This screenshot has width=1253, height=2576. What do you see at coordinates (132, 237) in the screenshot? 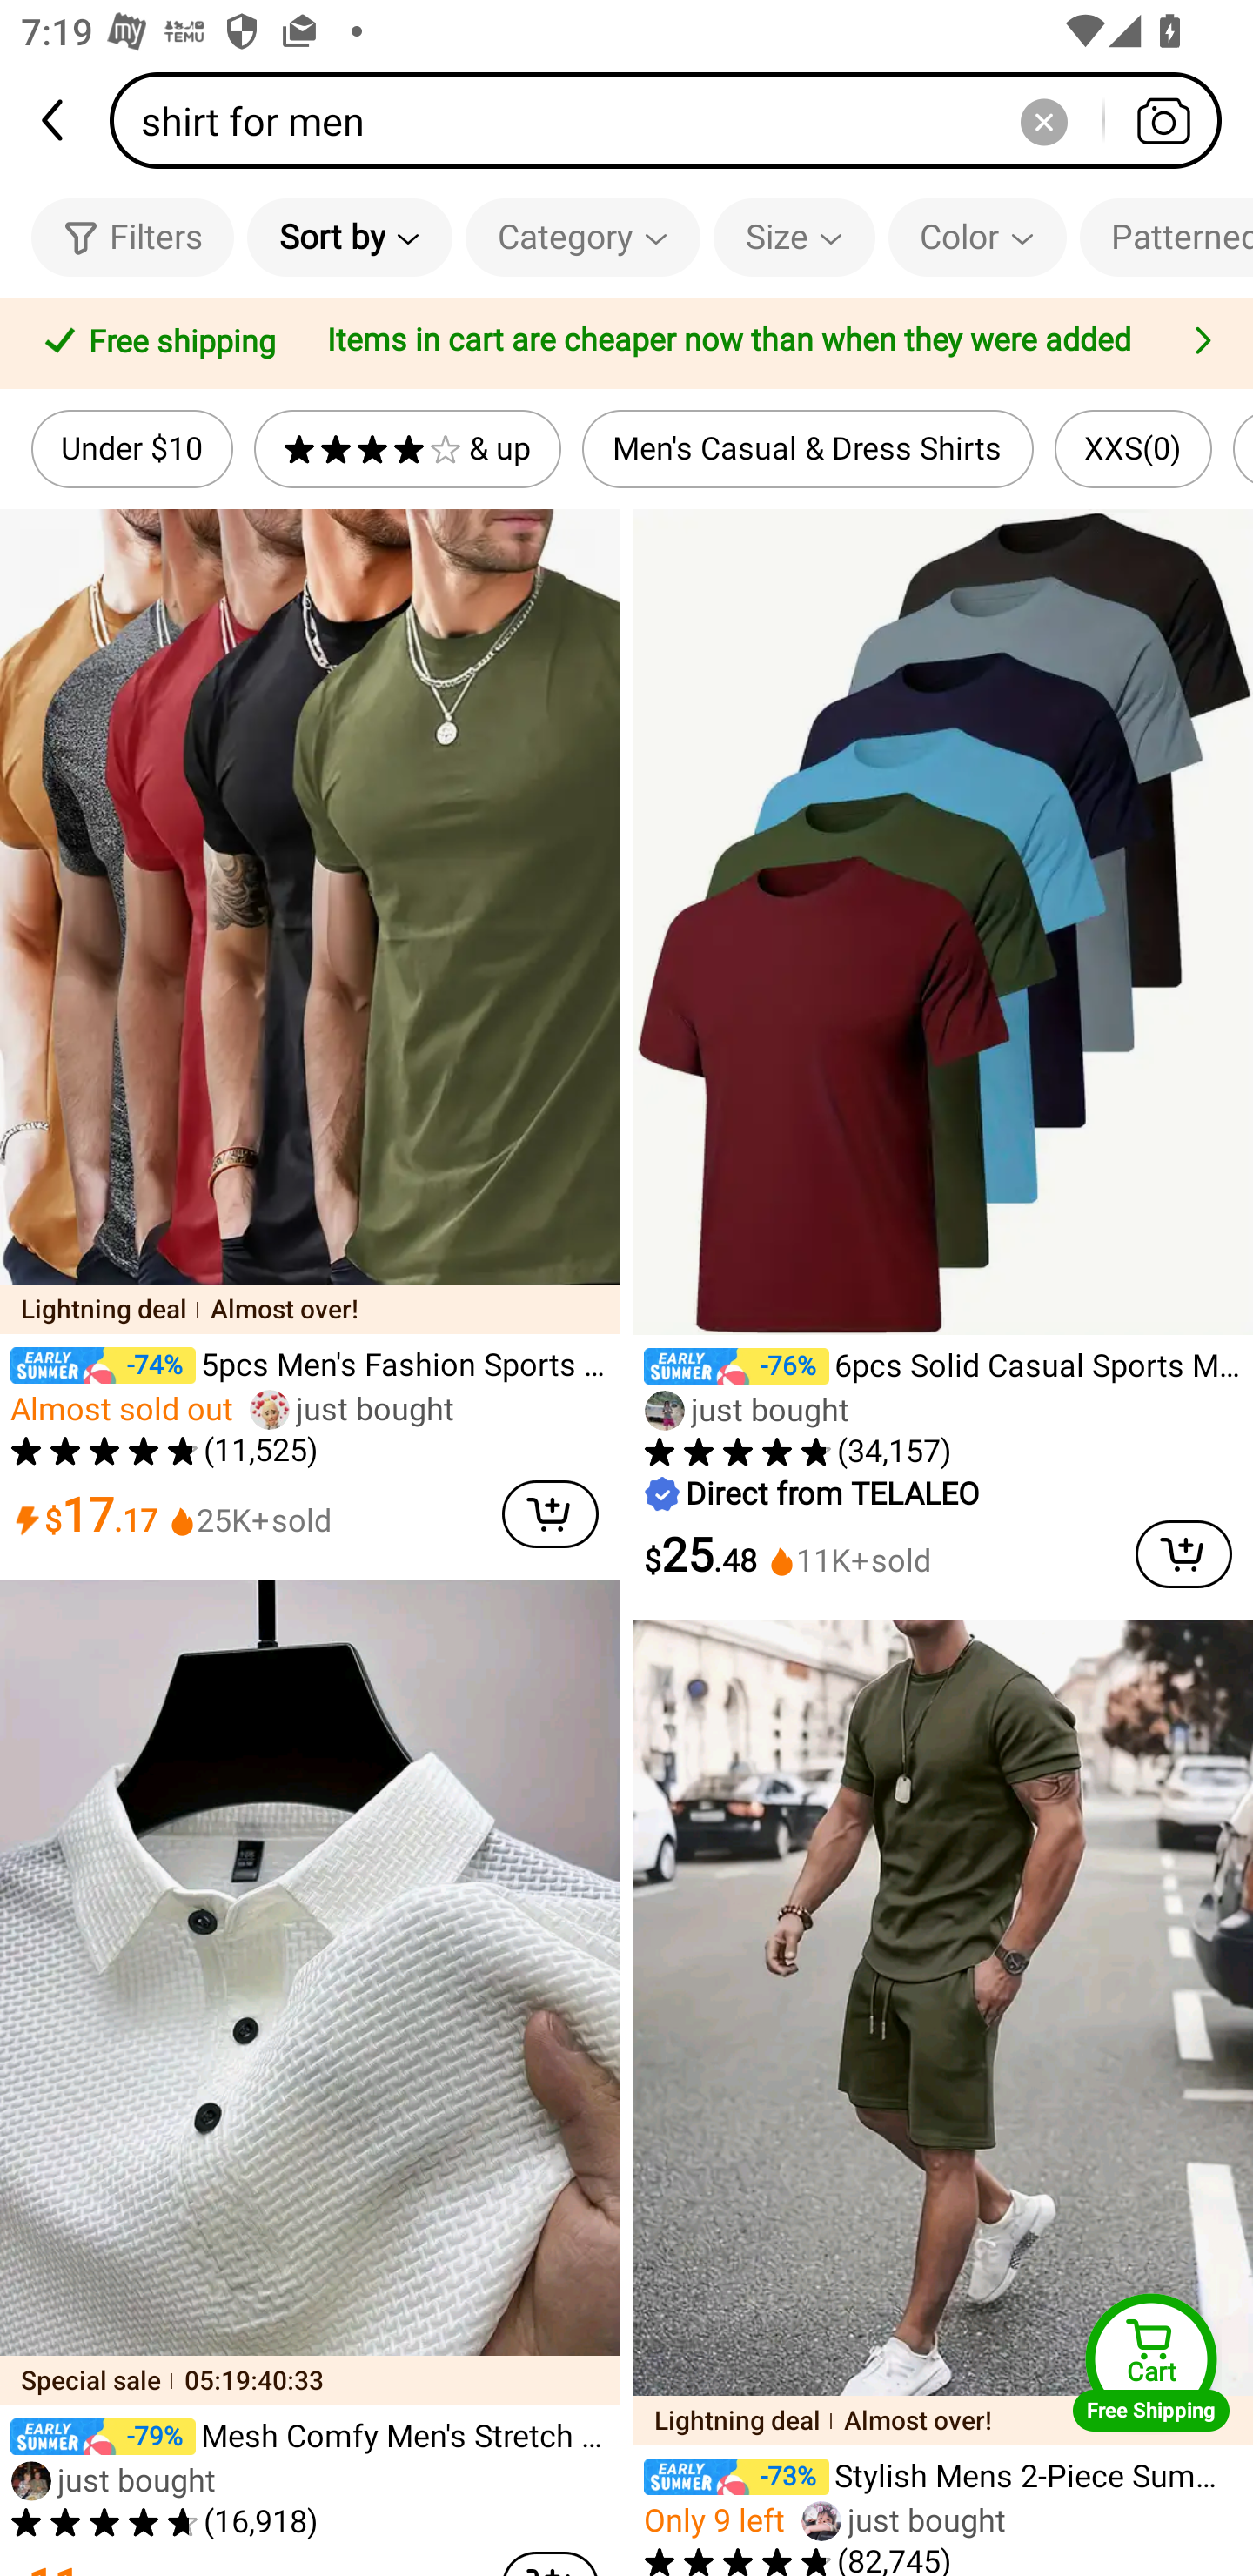
I see `Filters` at bounding box center [132, 237].